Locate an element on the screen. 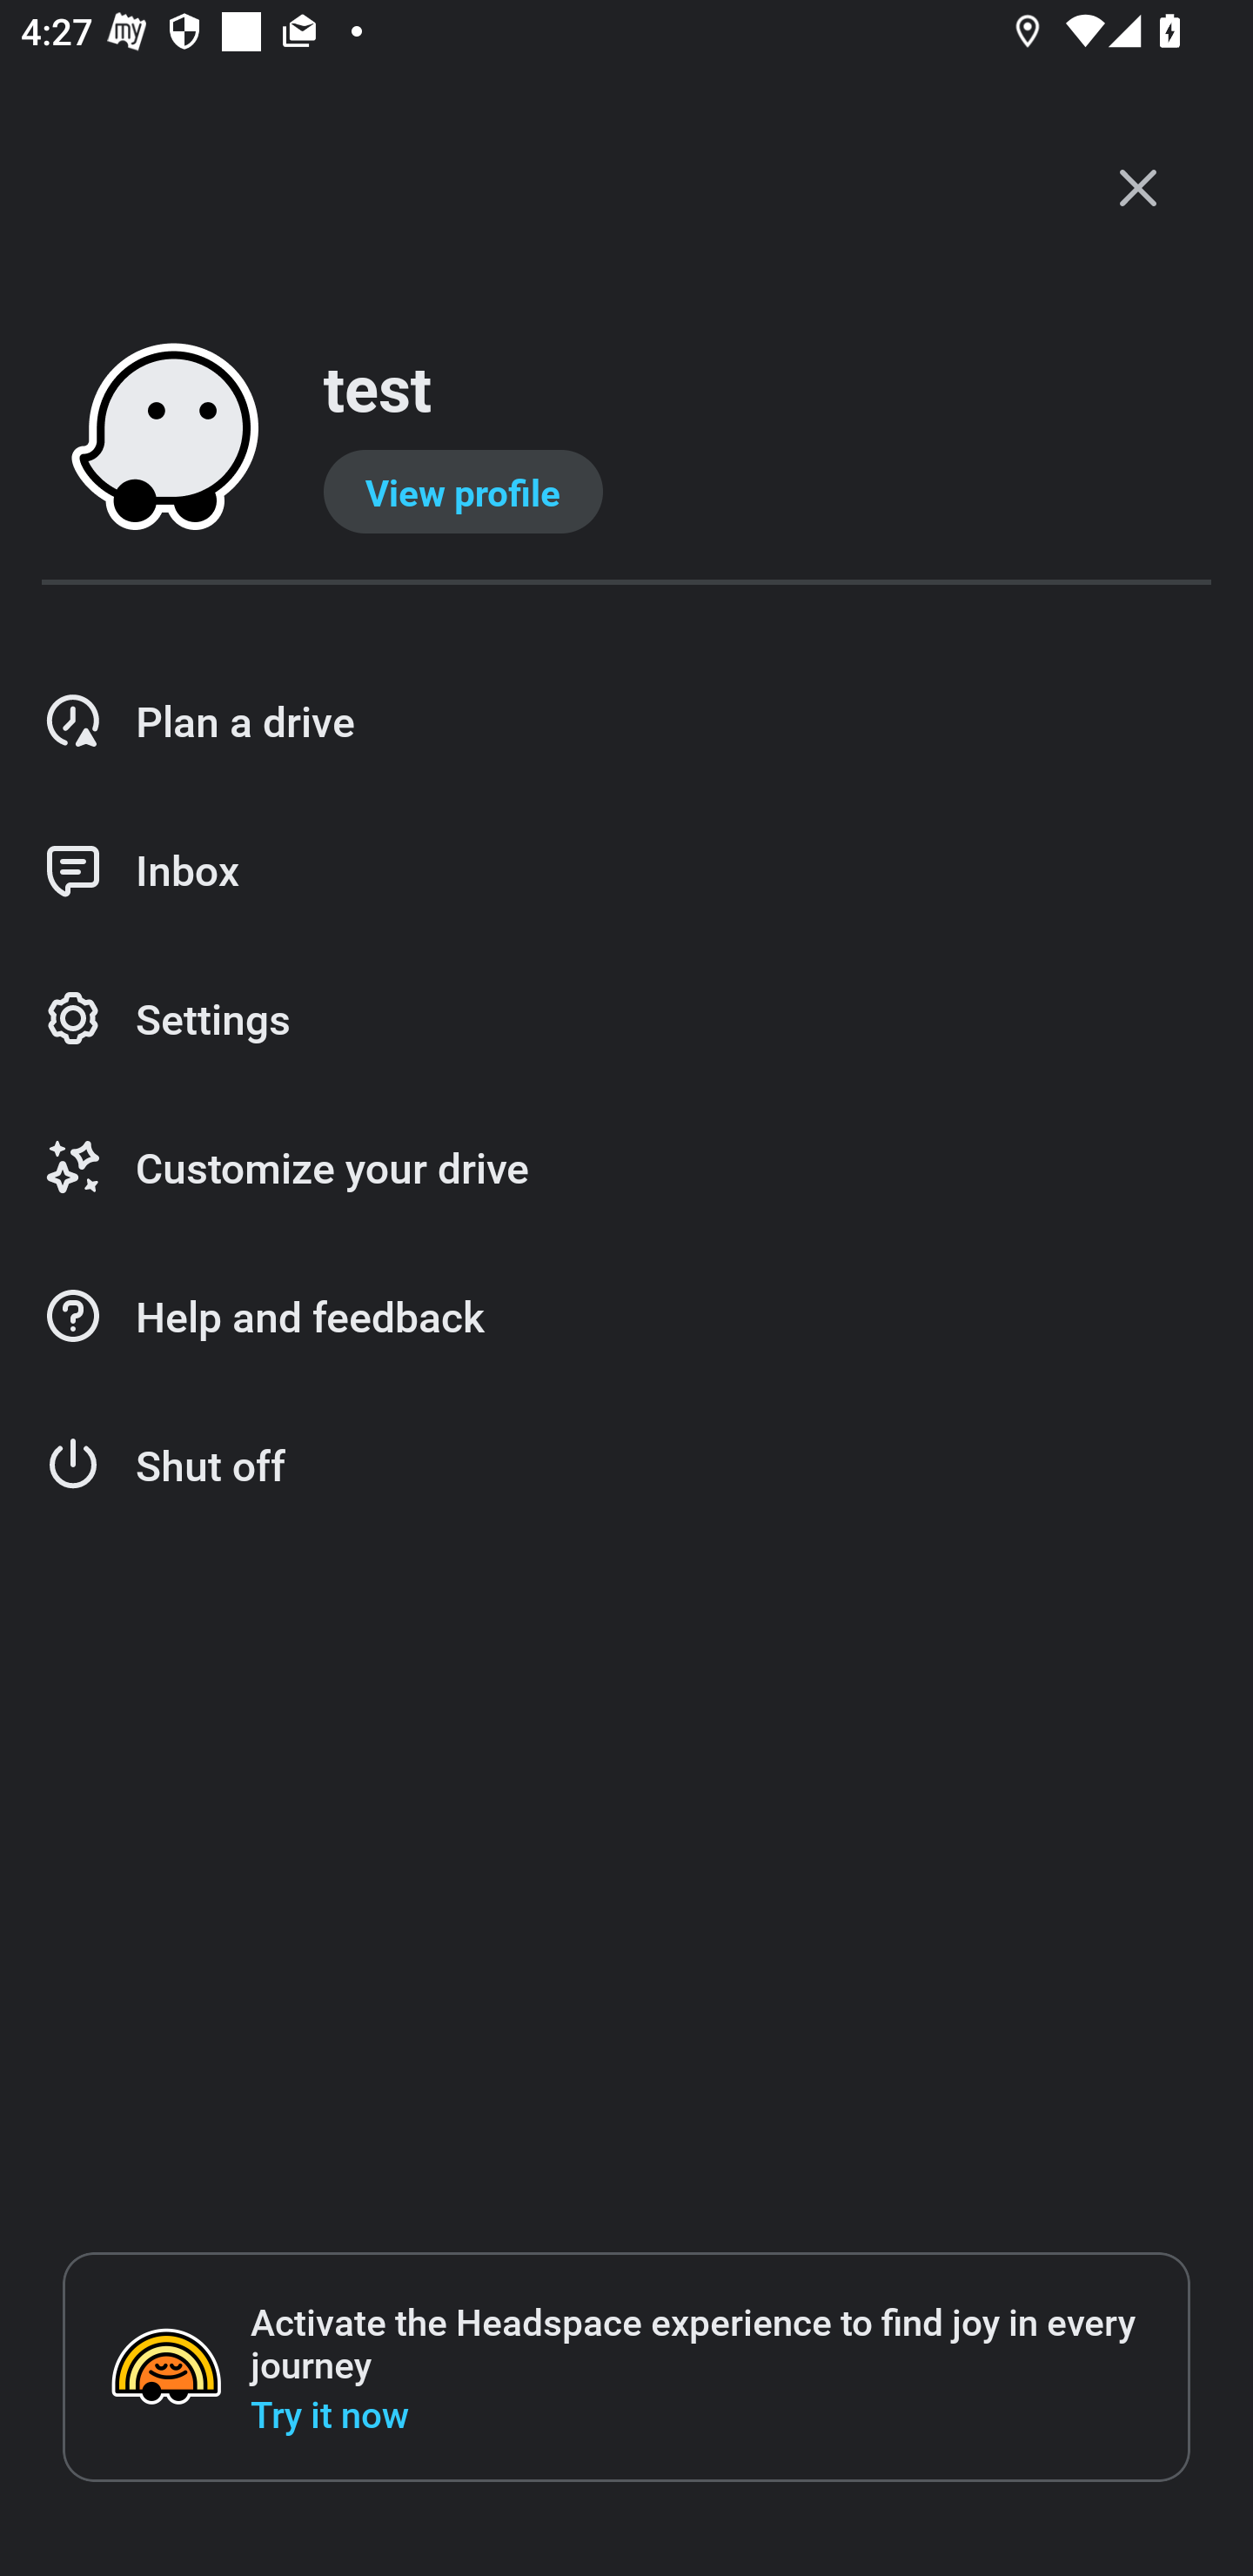  ACTION_CELL_ICON Shut off ACTION_CELL_TEXT is located at coordinates (626, 1466).